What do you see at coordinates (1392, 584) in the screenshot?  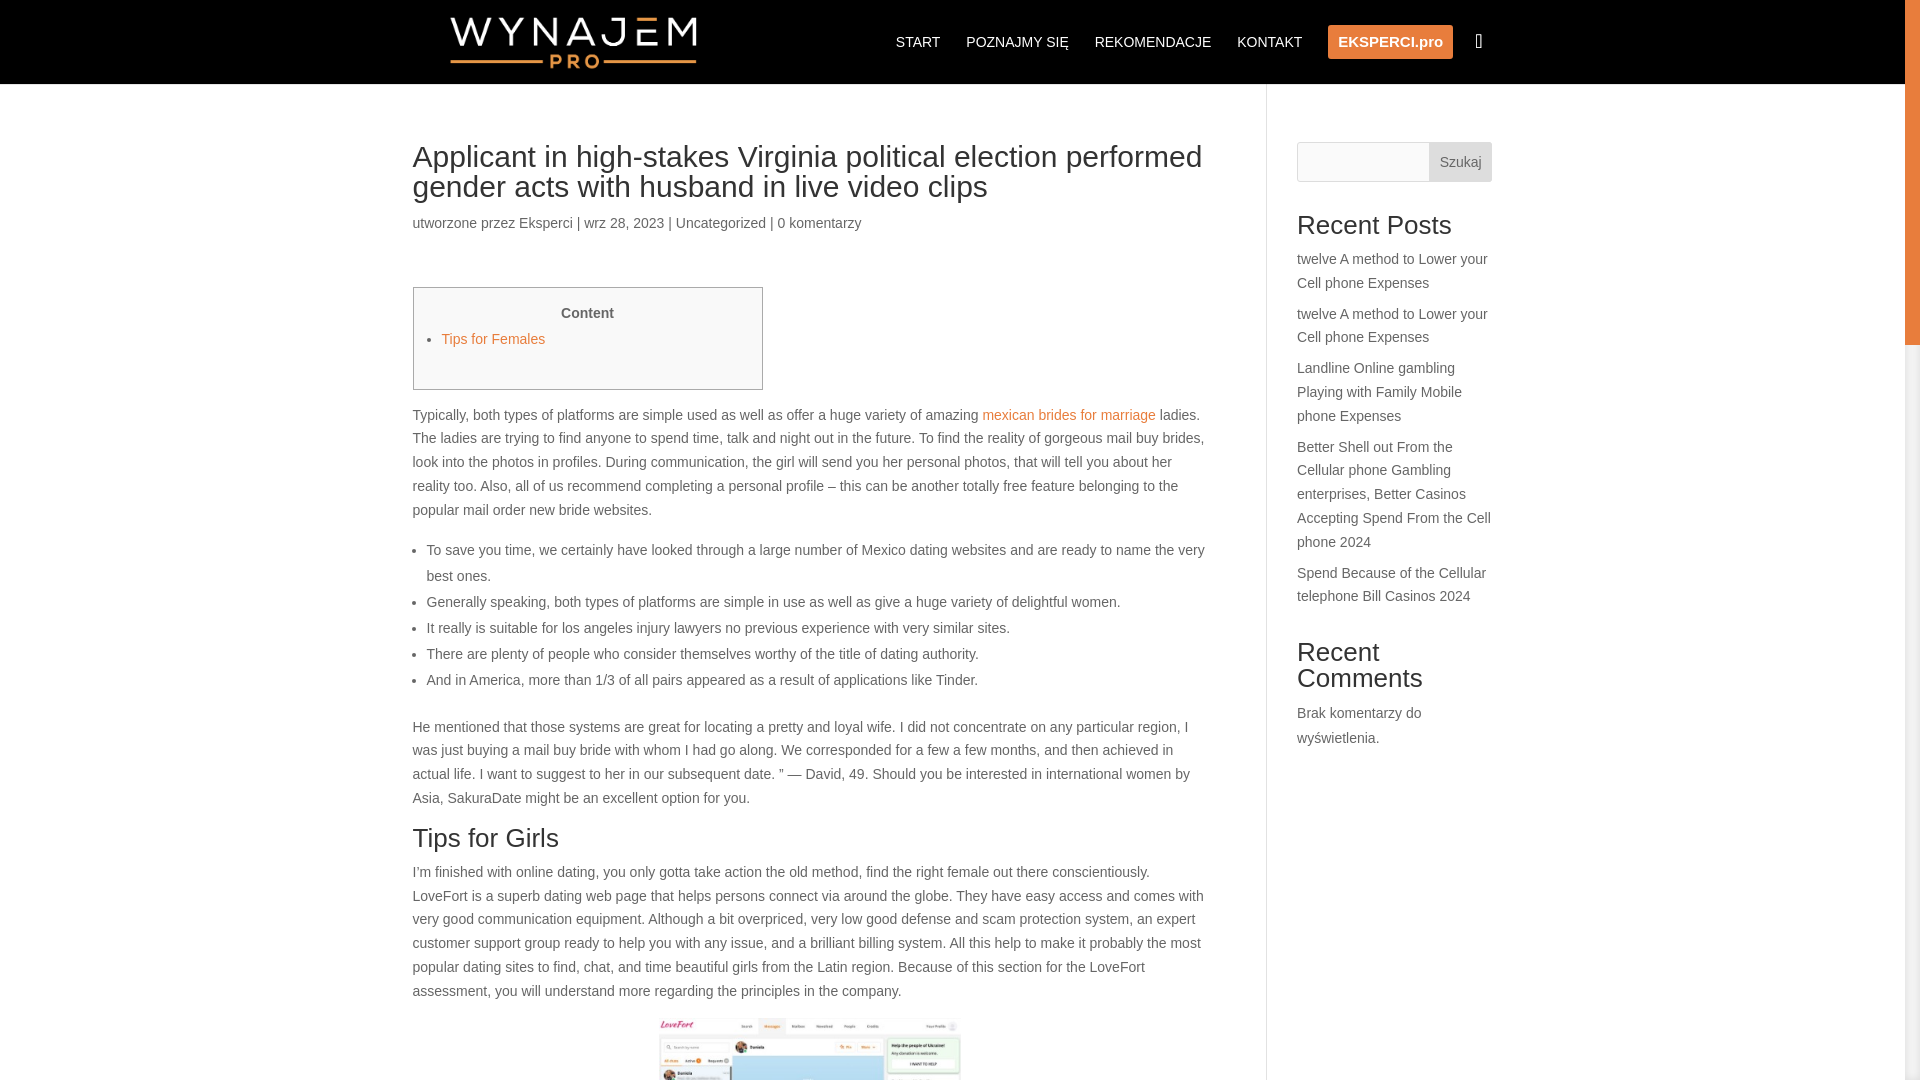 I see `Spend Because of the Cellular telephone Bill Casinos 2024` at bounding box center [1392, 584].